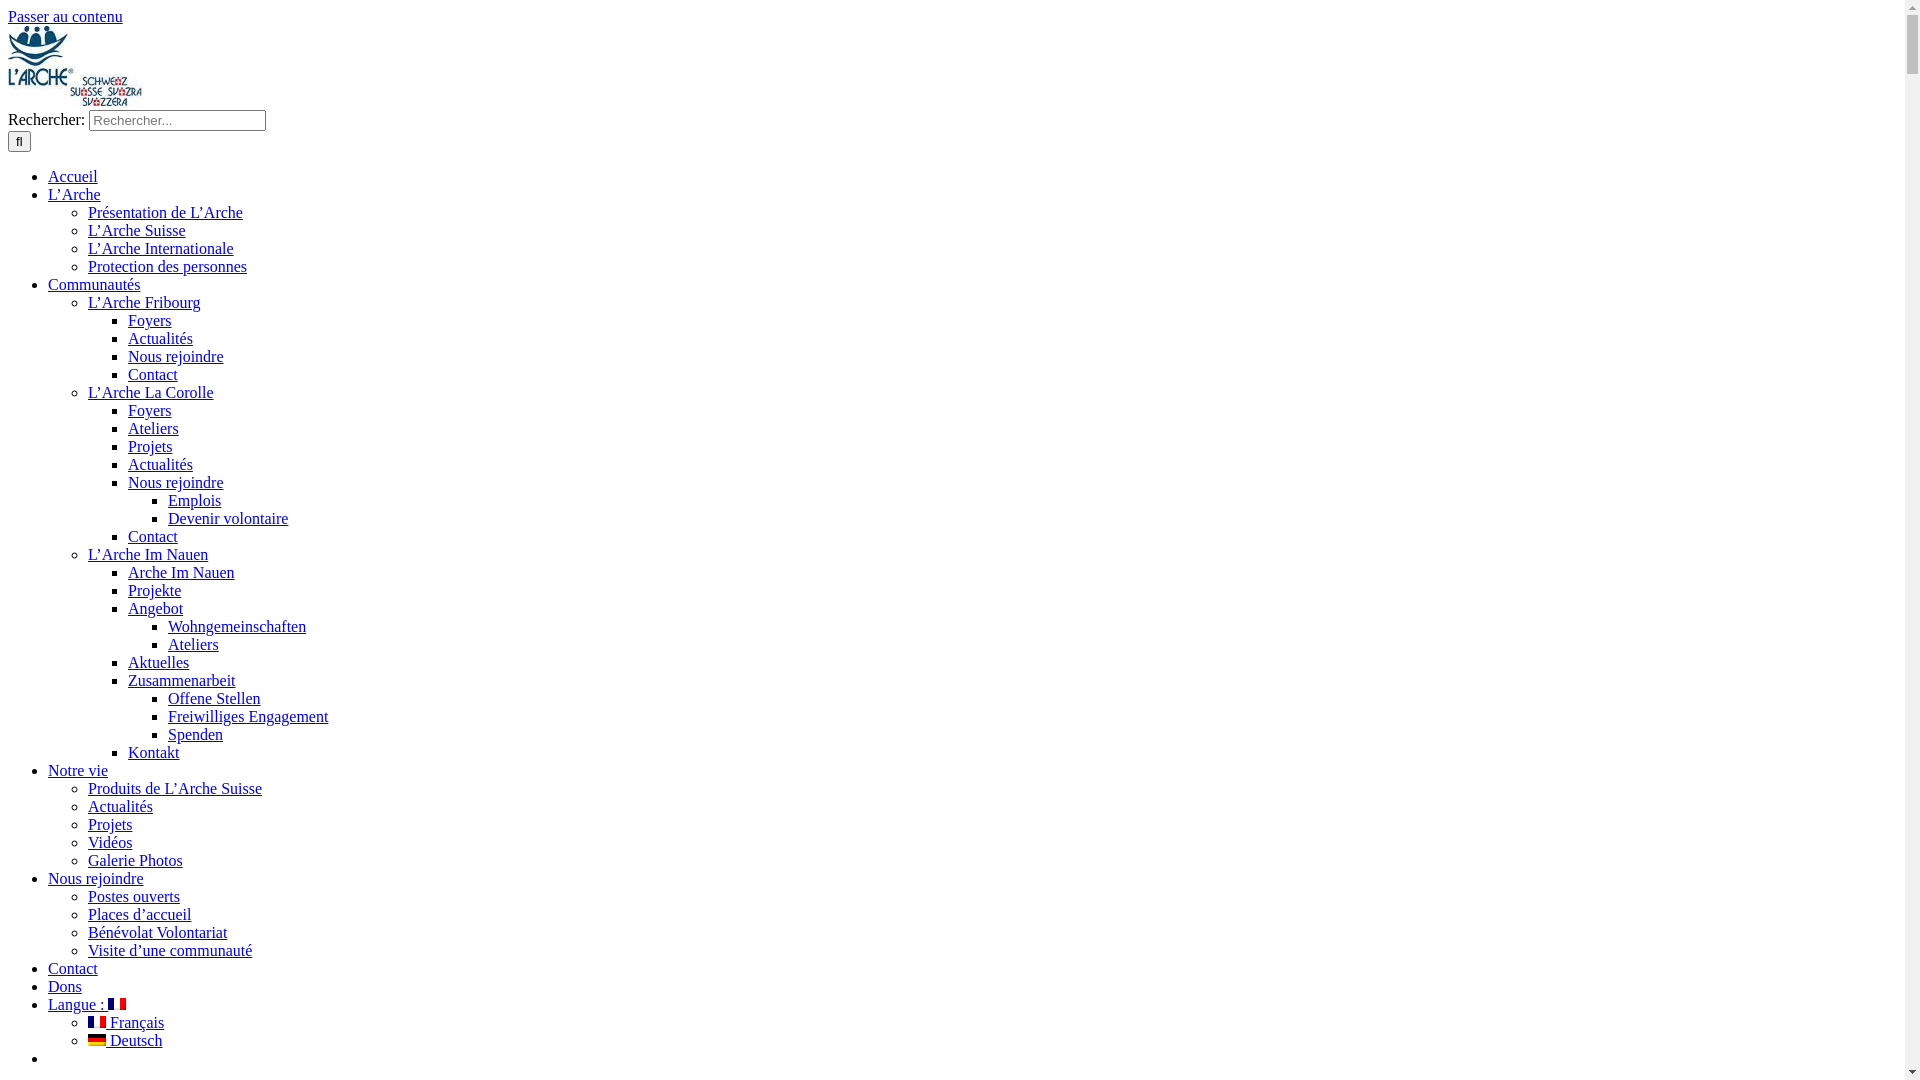 The image size is (1920, 1080). What do you see at coordinates (182, 680) in the screenshot?
I see `Zusammenarbeit` at bounding box center [182, 680].